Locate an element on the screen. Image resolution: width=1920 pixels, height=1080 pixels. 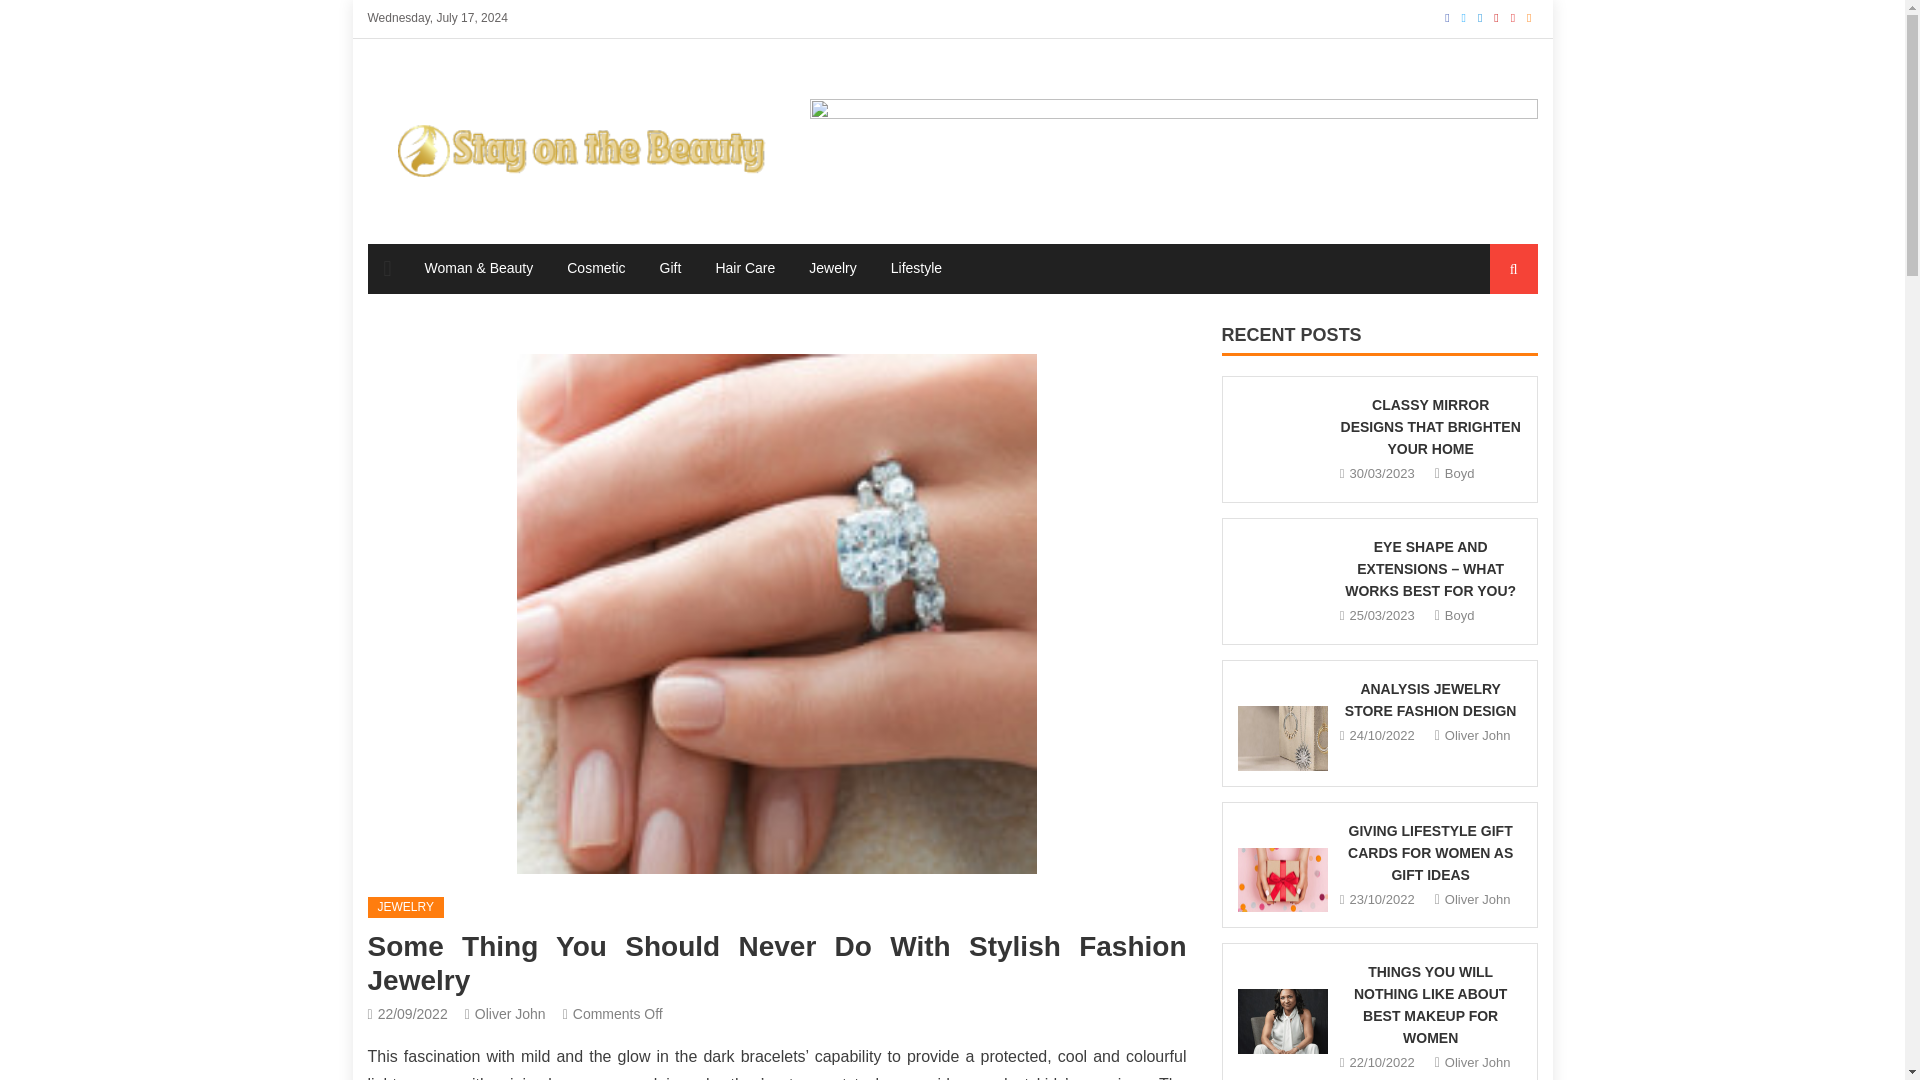
Giving Lifestyle Gift Cards for Women As Gift ideas is located at coordinates (1283, 864).